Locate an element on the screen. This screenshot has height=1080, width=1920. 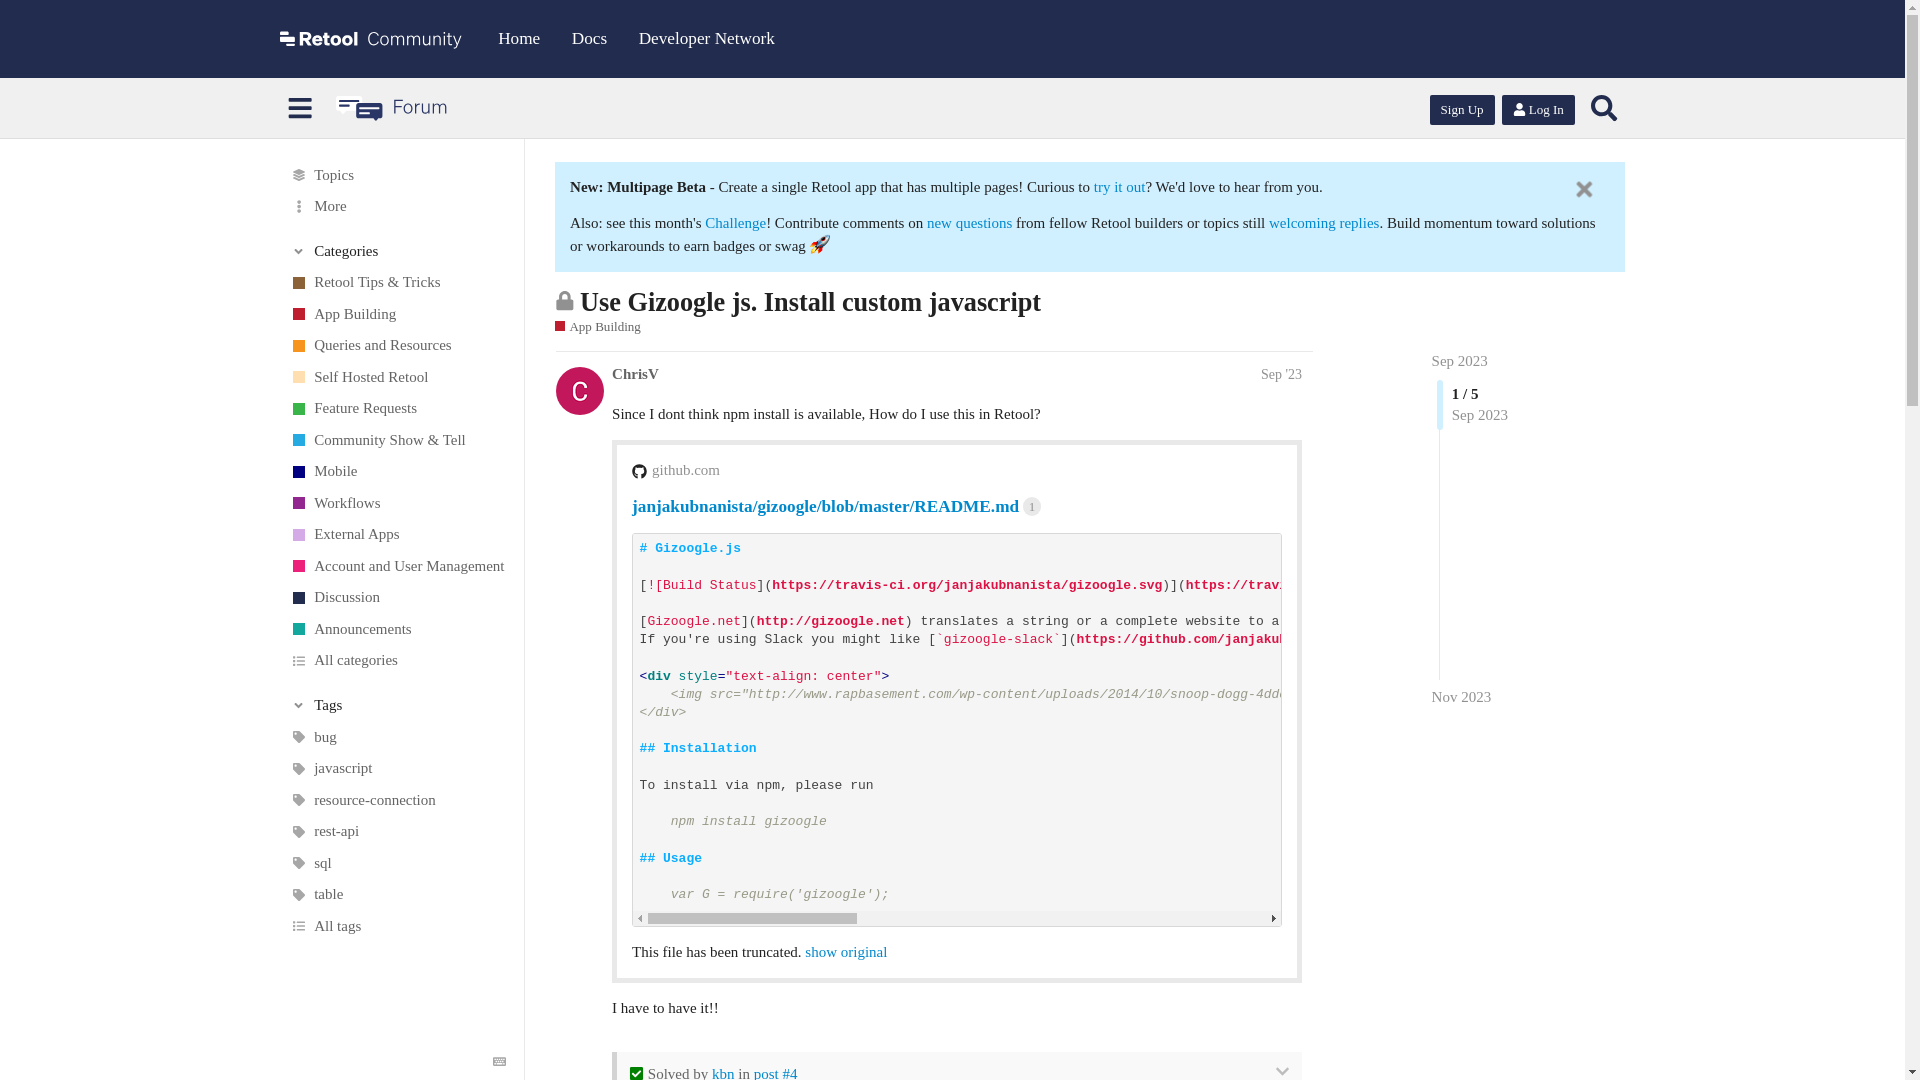
Workflows is located at coordinates (397, 504).